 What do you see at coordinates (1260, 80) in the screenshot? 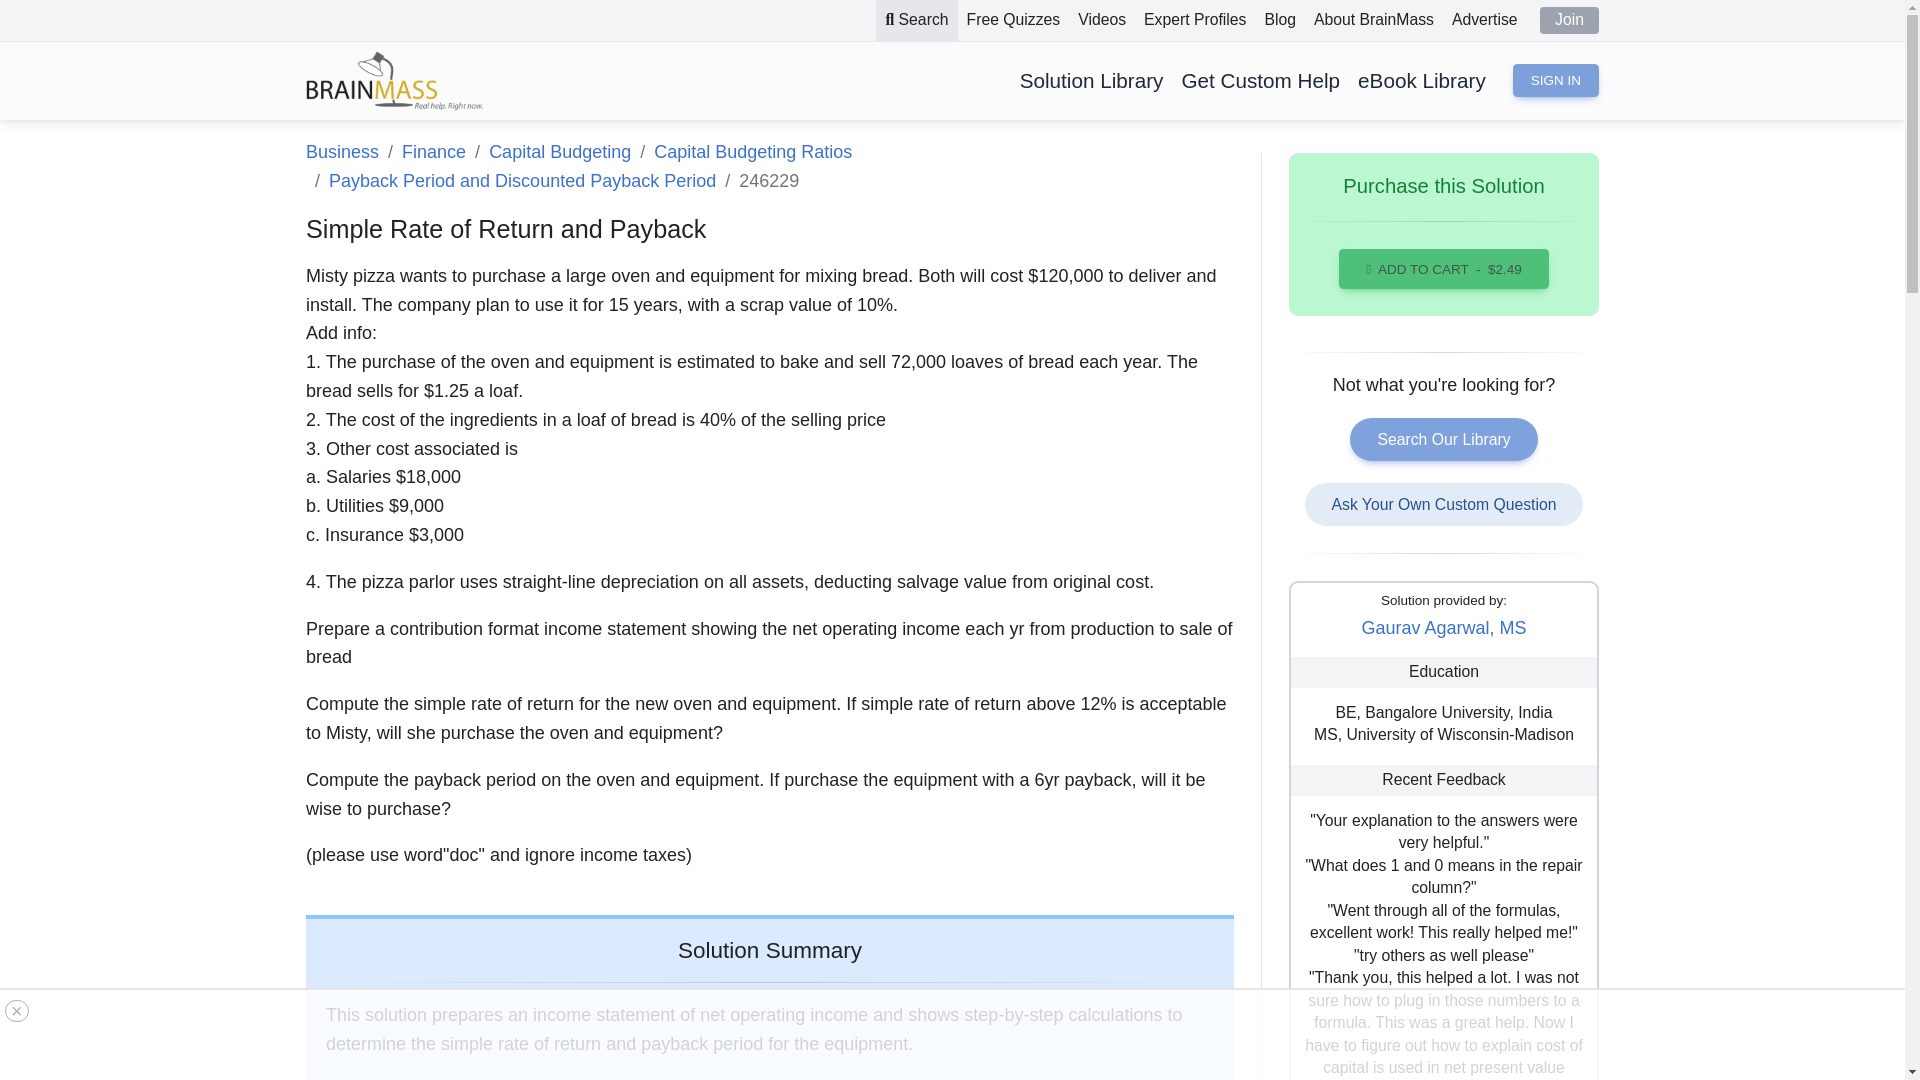
I see `Get Custom Help` at bounding box center [1260, 80].